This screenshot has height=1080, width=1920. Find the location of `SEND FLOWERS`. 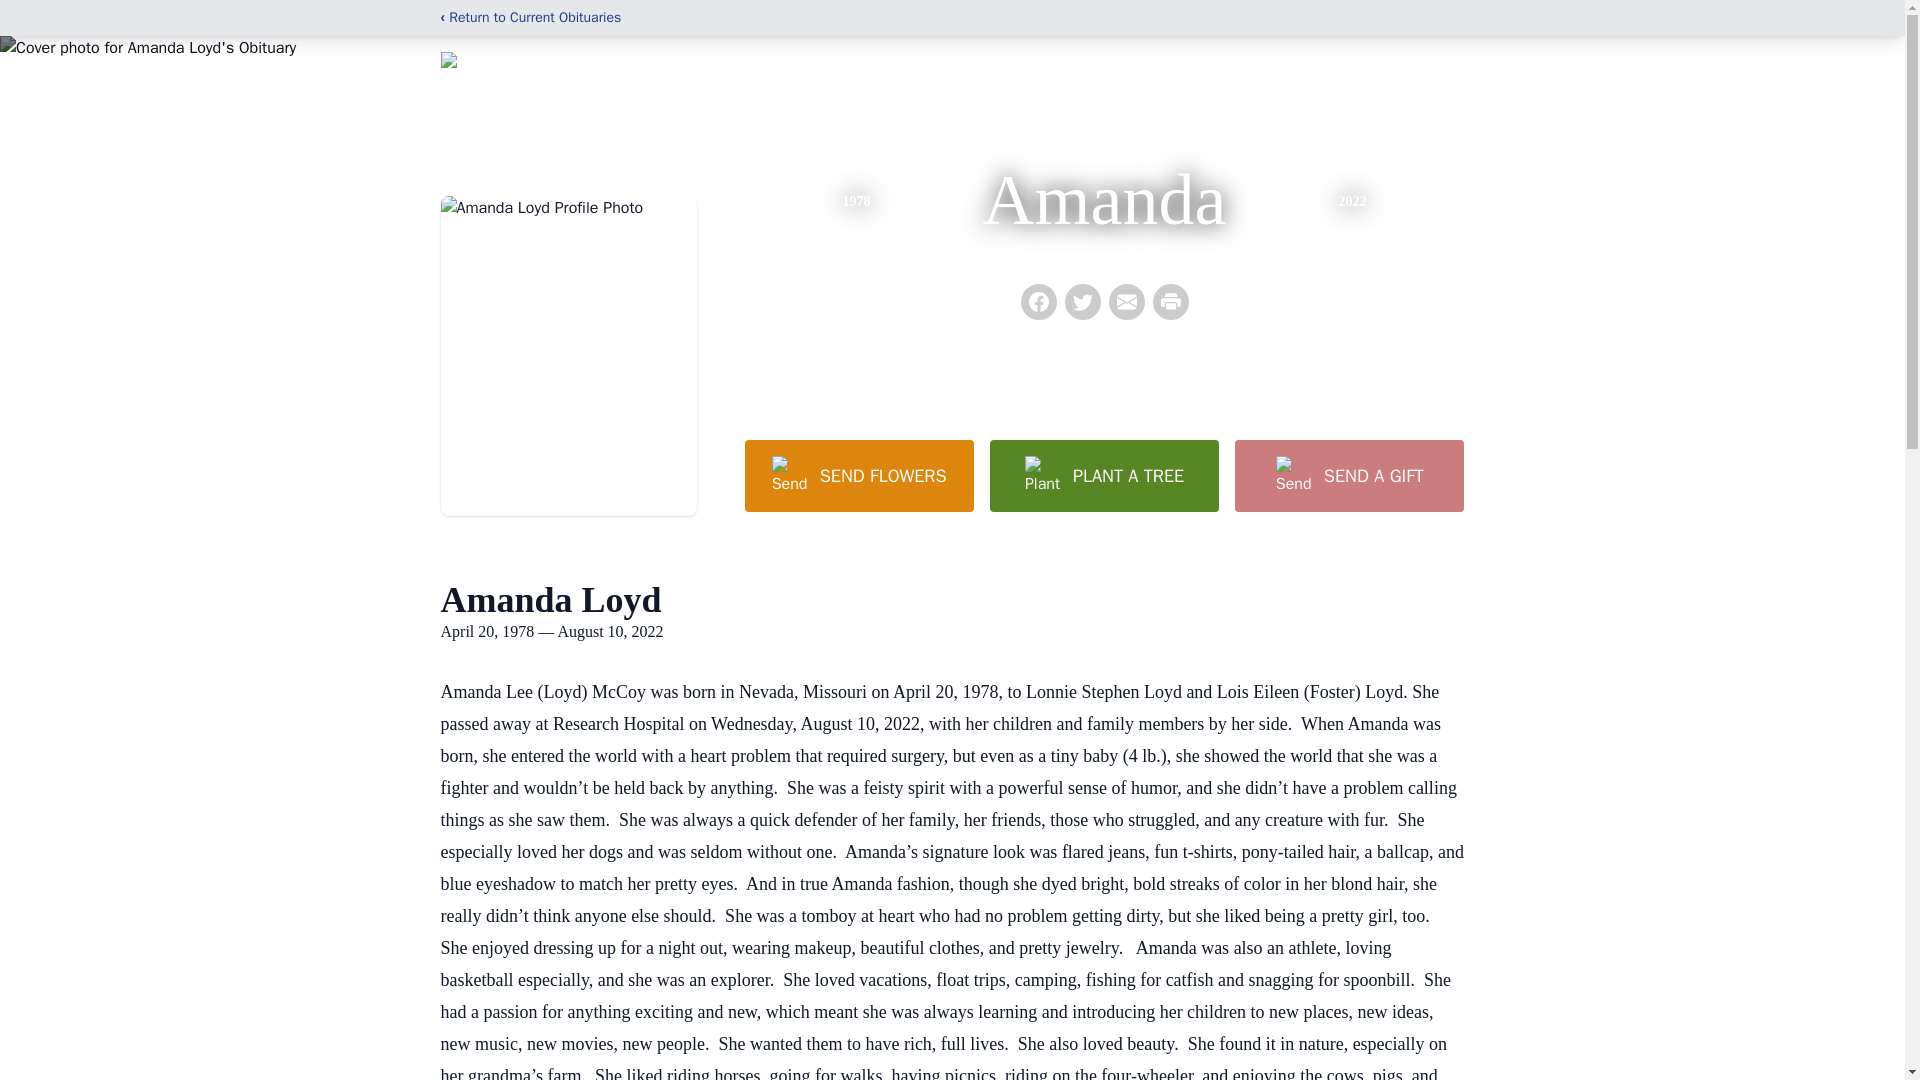

SEND FLOWERS is located at coordinates (858, 475).